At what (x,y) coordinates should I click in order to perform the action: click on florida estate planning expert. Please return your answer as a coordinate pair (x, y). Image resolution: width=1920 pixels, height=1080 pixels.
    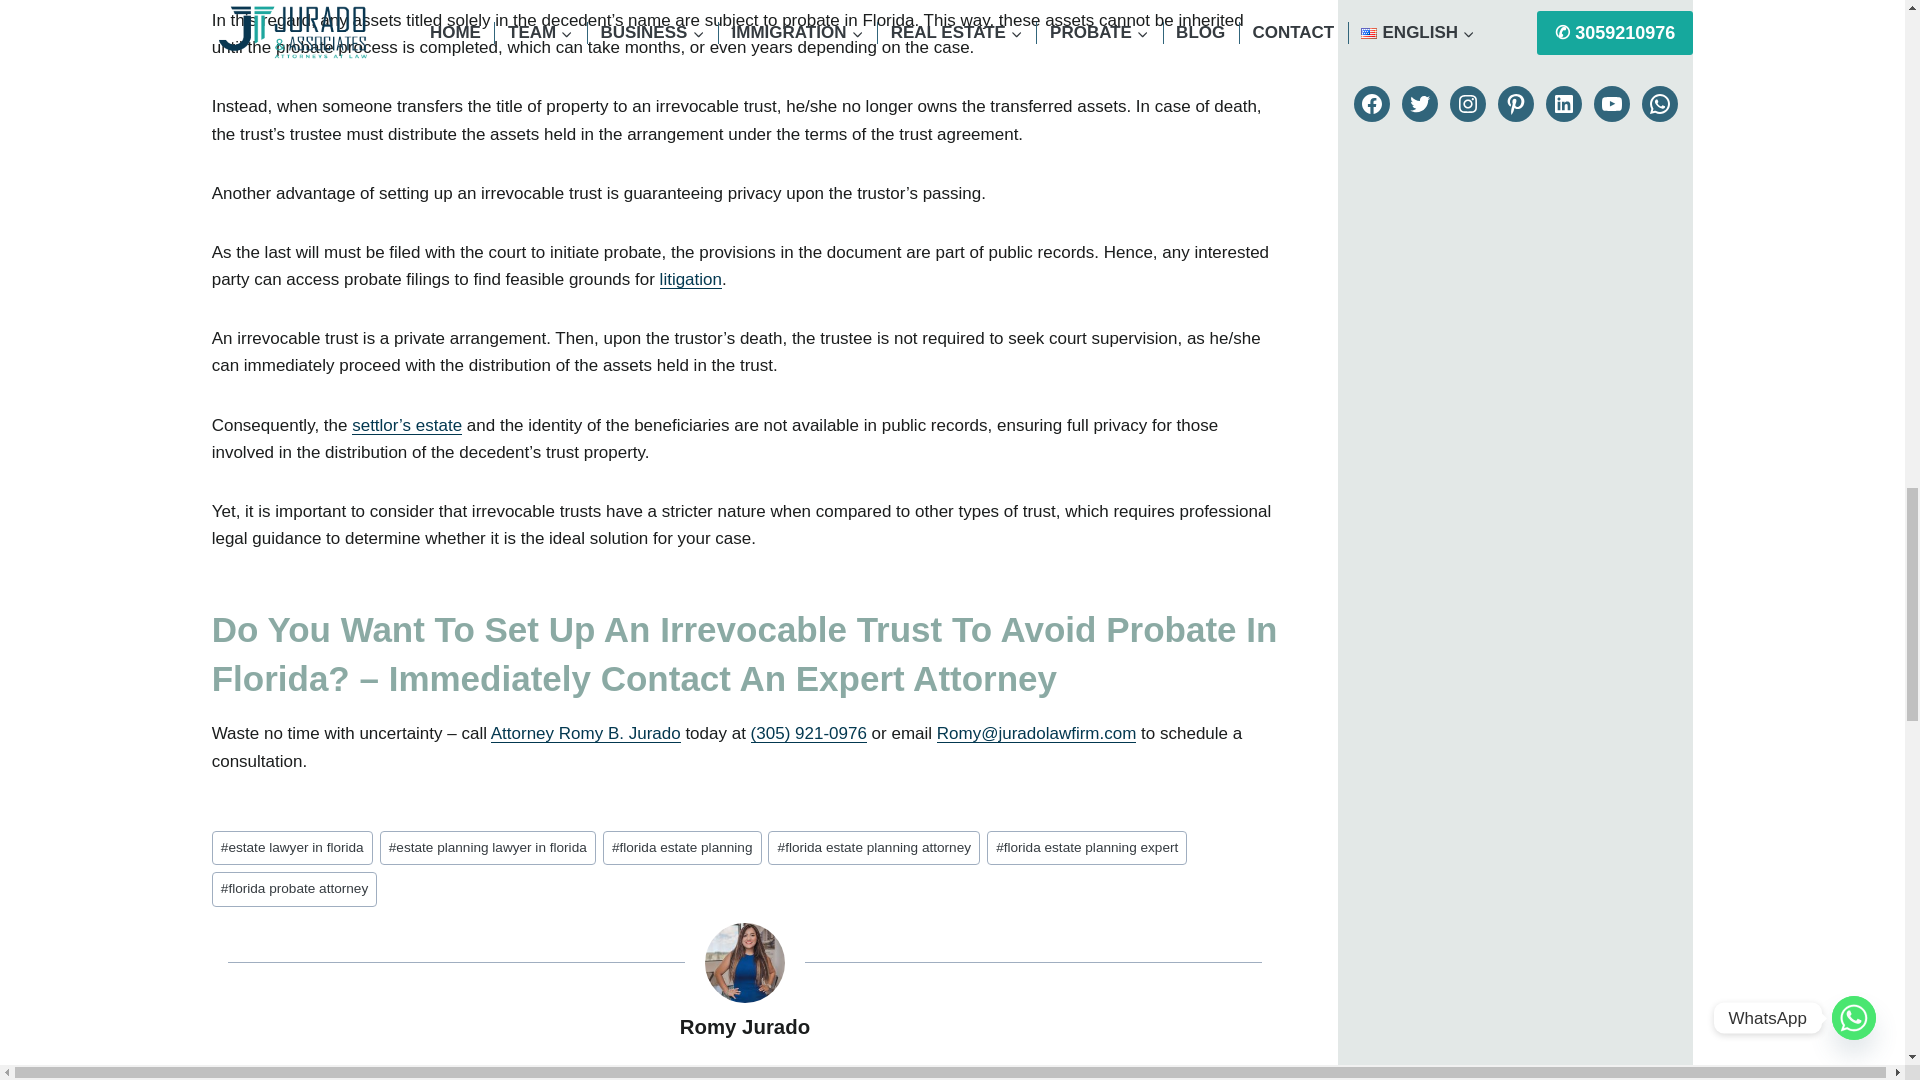
    Looking at the image, I should click on (1086, 848).